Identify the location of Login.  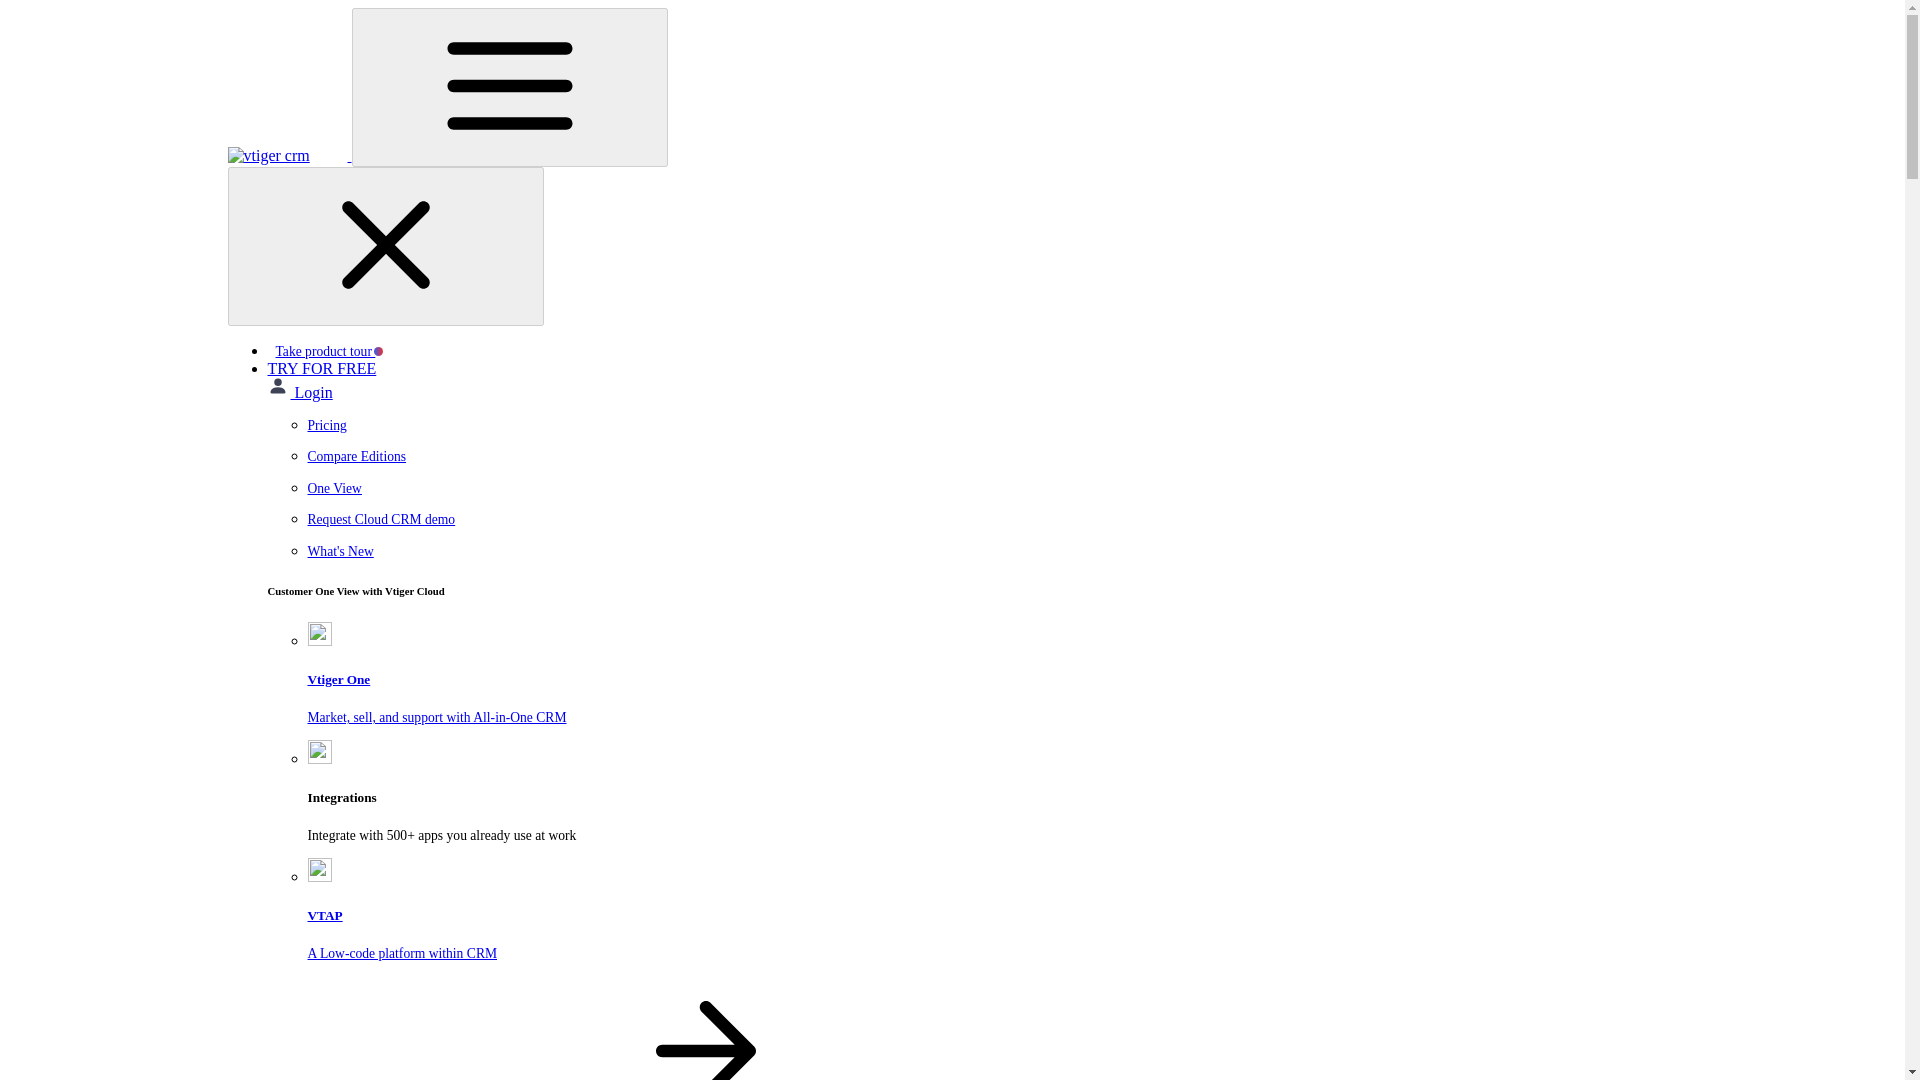
(300, 392).